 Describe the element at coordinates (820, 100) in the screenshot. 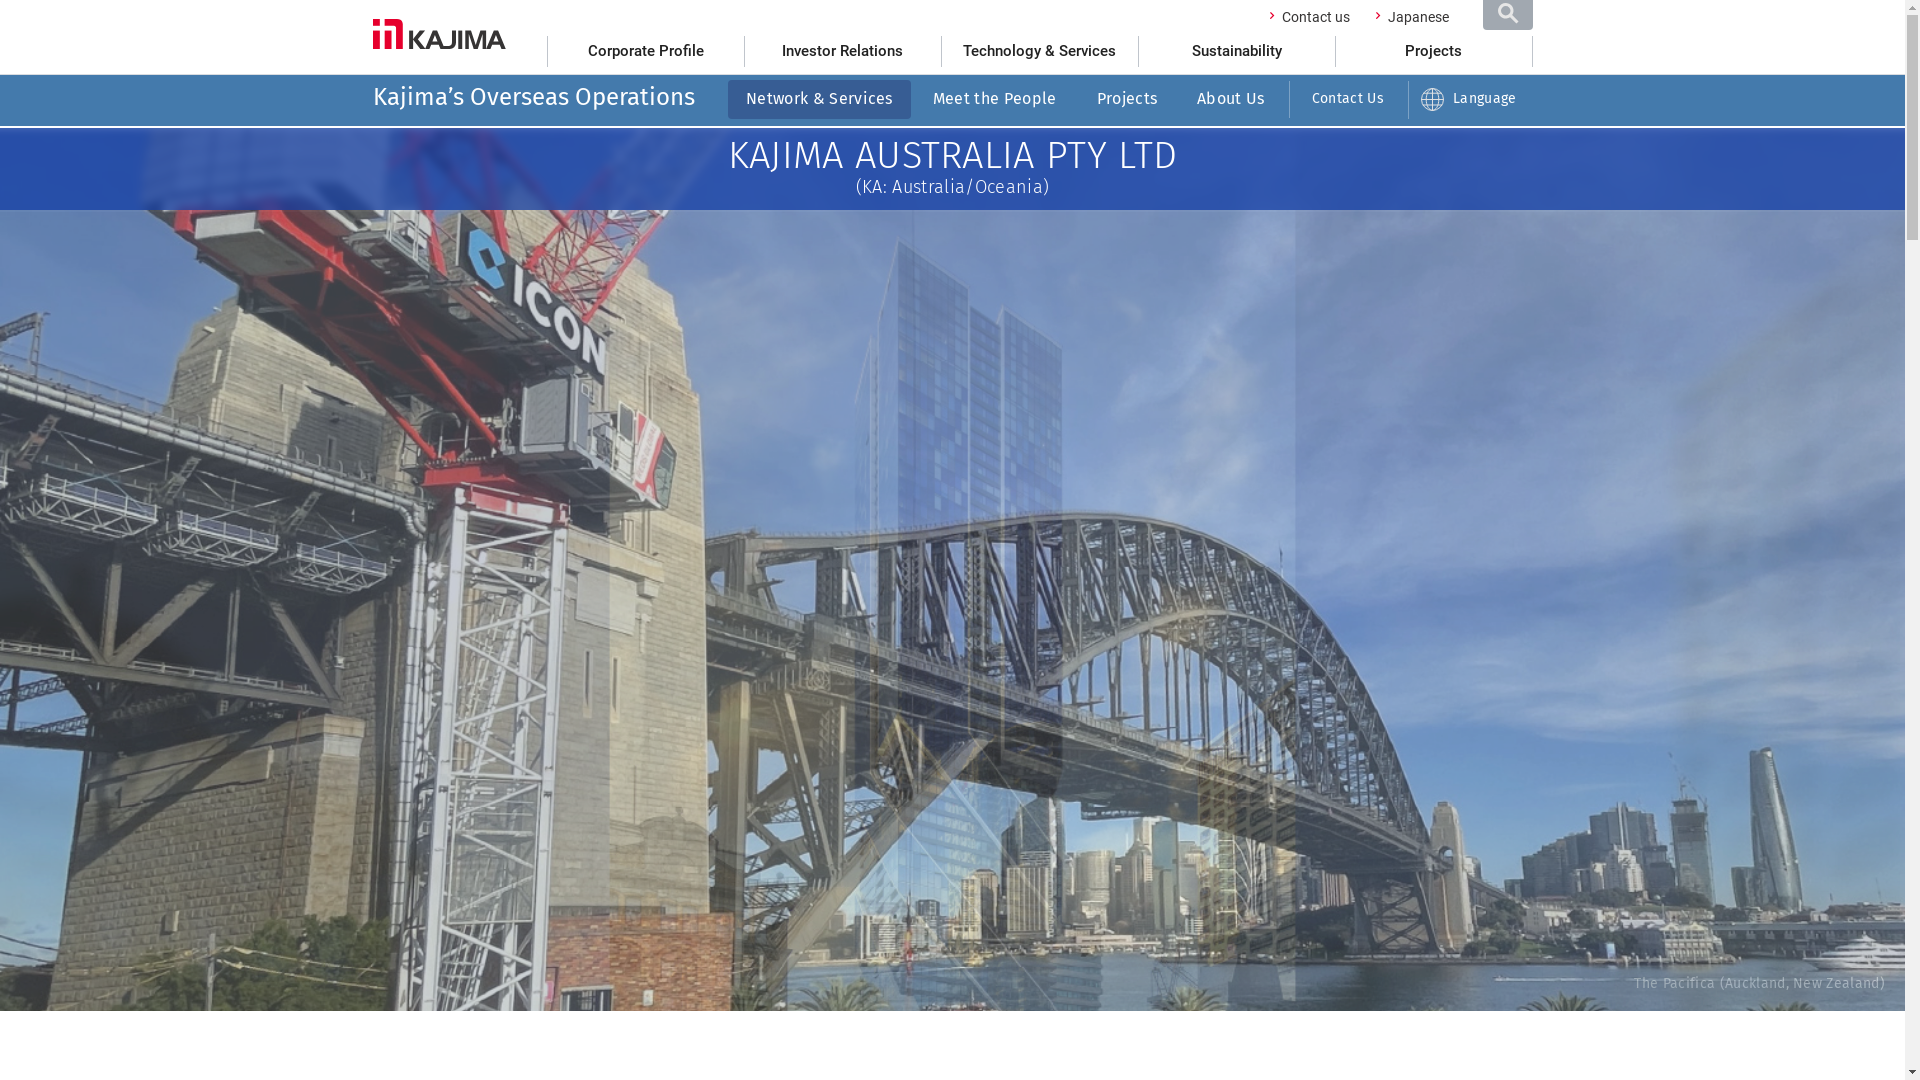

I see `Network & Services` at that location.